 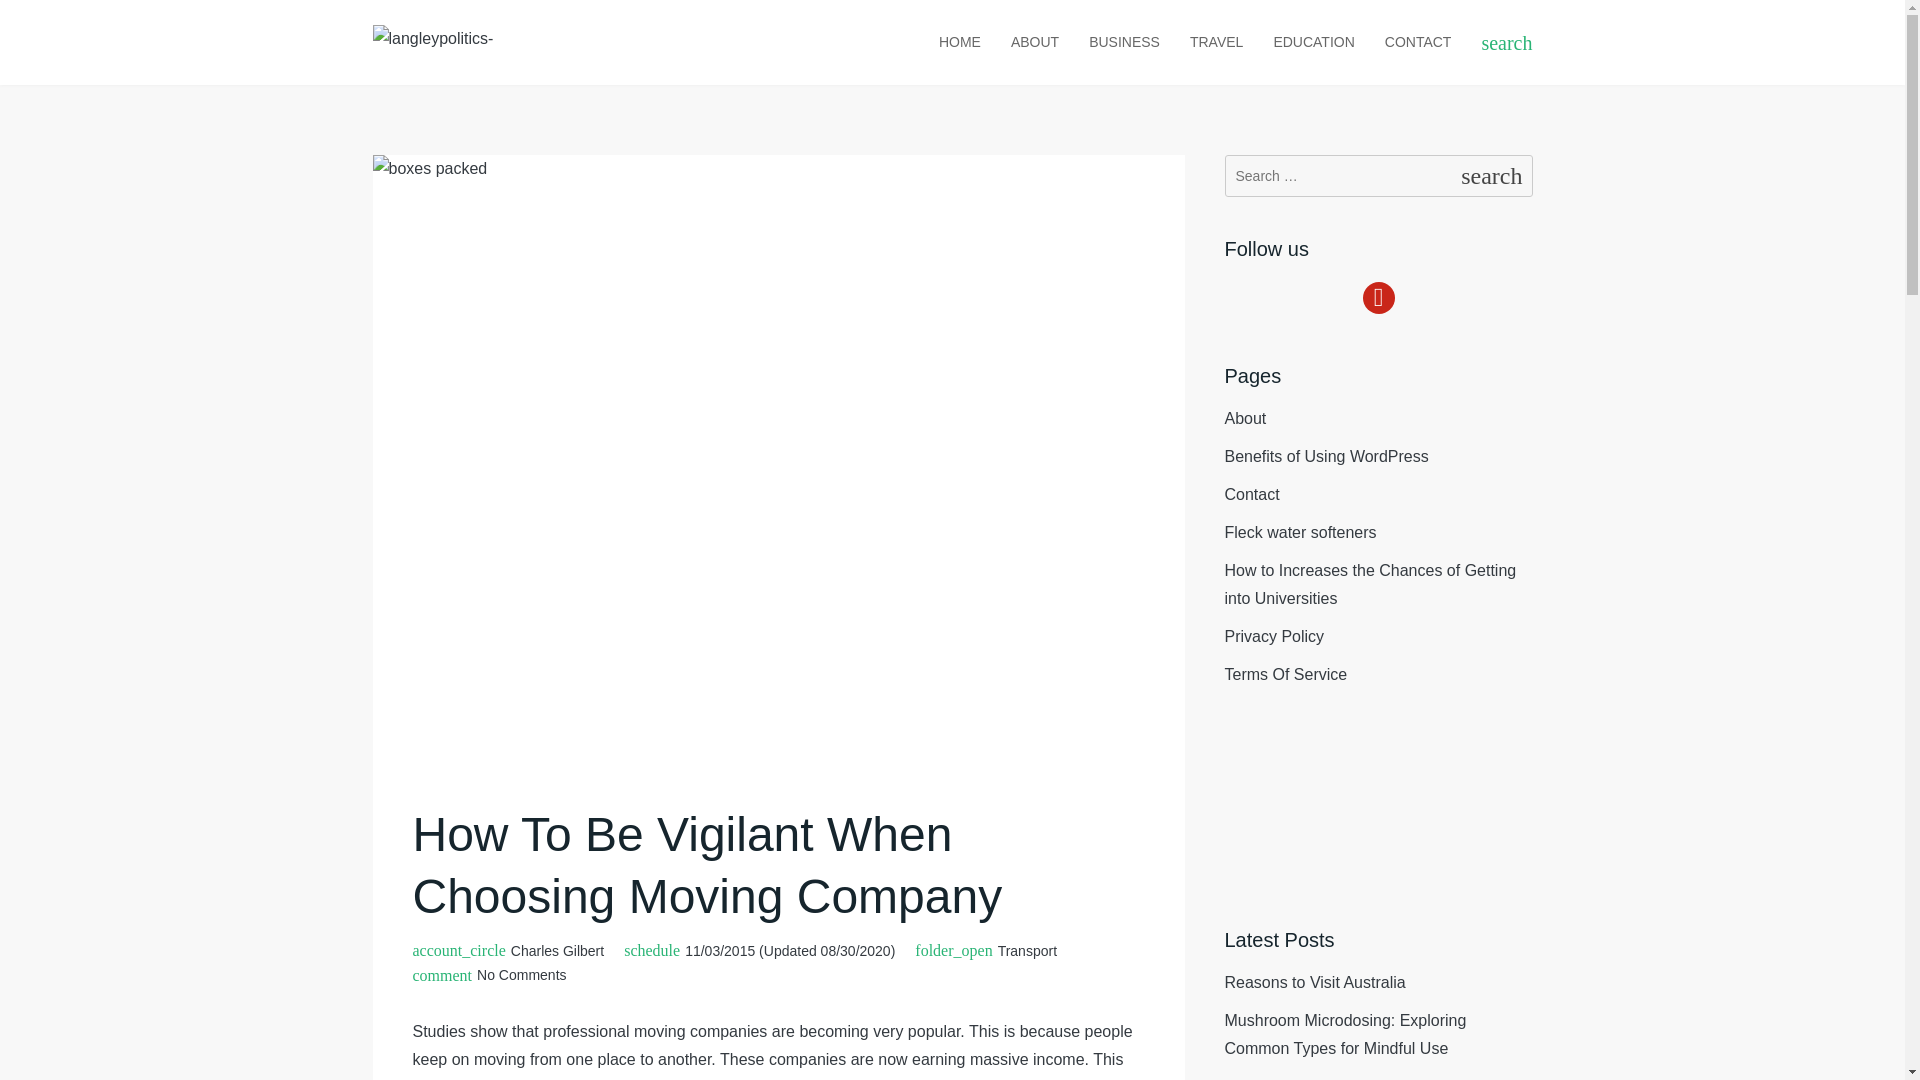 What do you see at coordinates (960, 42) in the screenshot?
I see `HOME` at bounding box center [960, 42].